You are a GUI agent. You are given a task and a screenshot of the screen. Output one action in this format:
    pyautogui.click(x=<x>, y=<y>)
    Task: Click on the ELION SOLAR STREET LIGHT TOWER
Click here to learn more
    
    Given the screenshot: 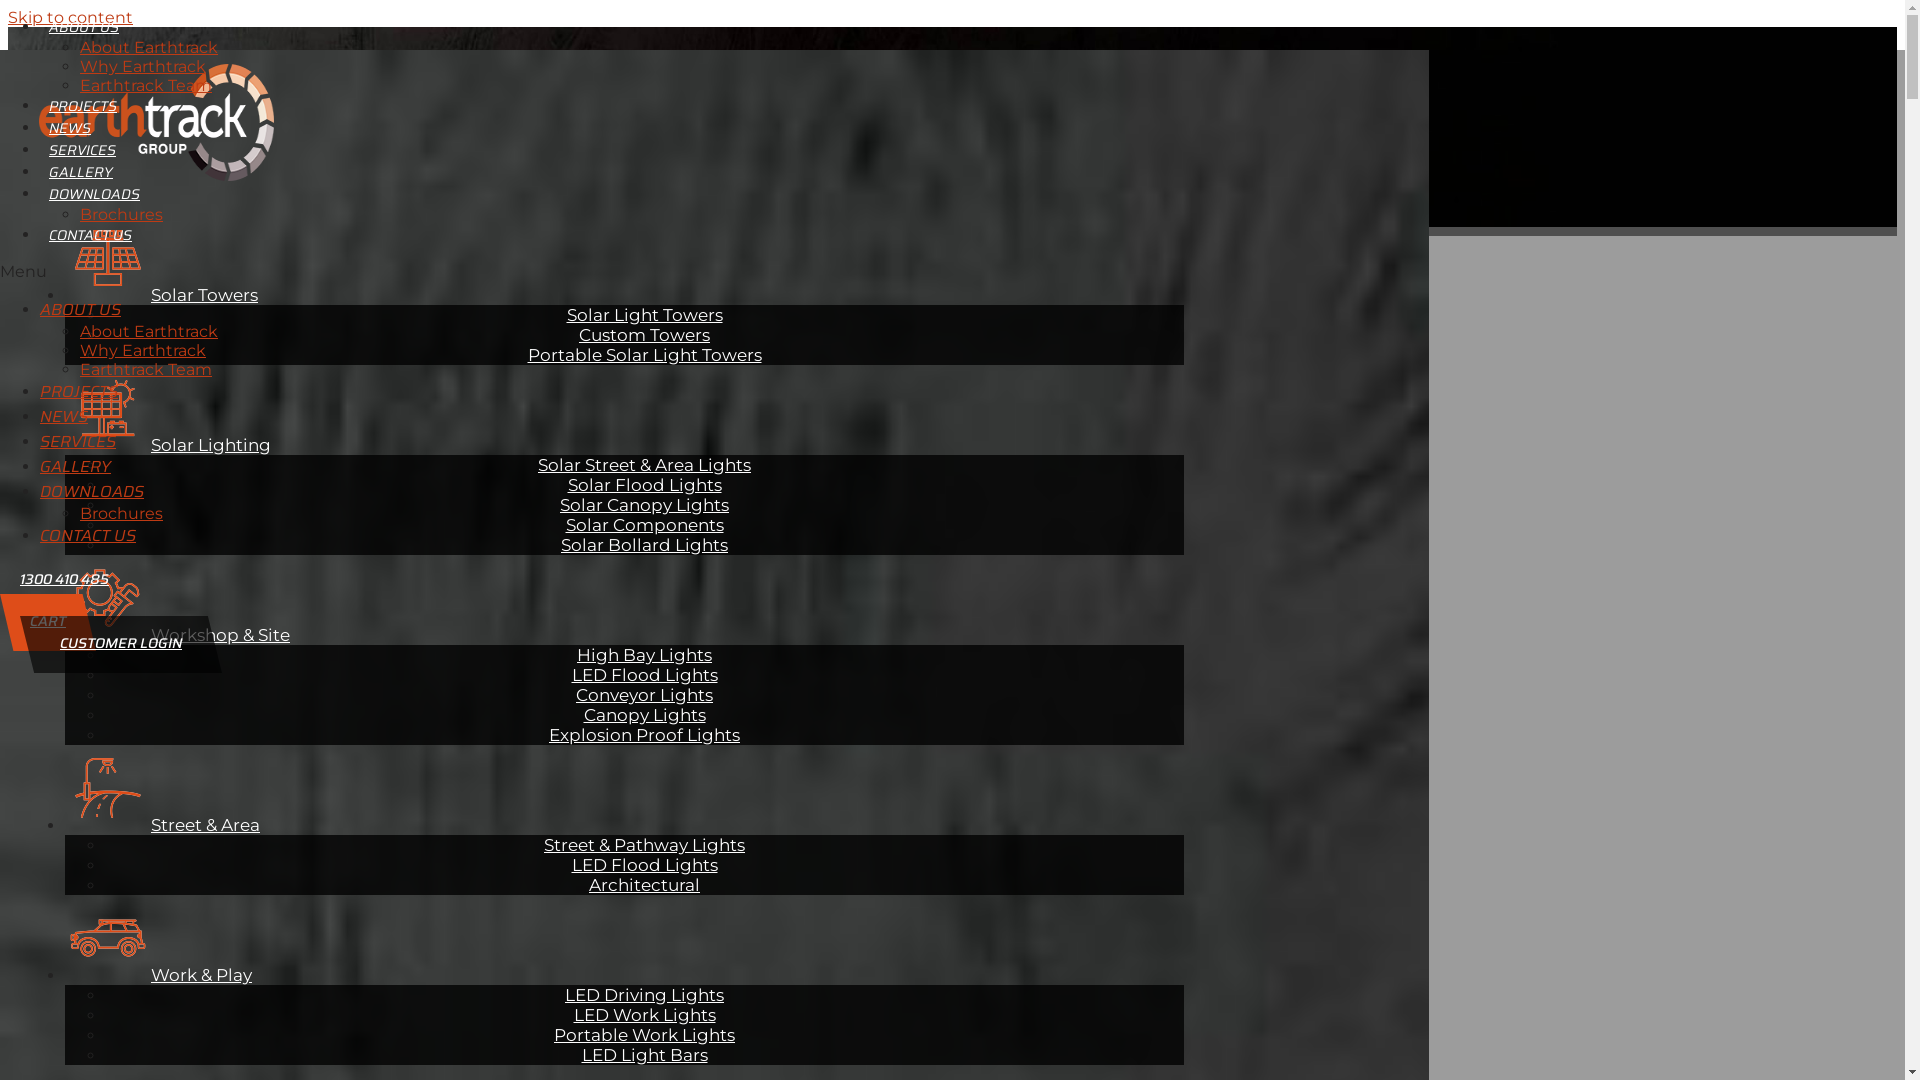 What is the action you would take?
    pyautogui.click(x=952, y=280)
    